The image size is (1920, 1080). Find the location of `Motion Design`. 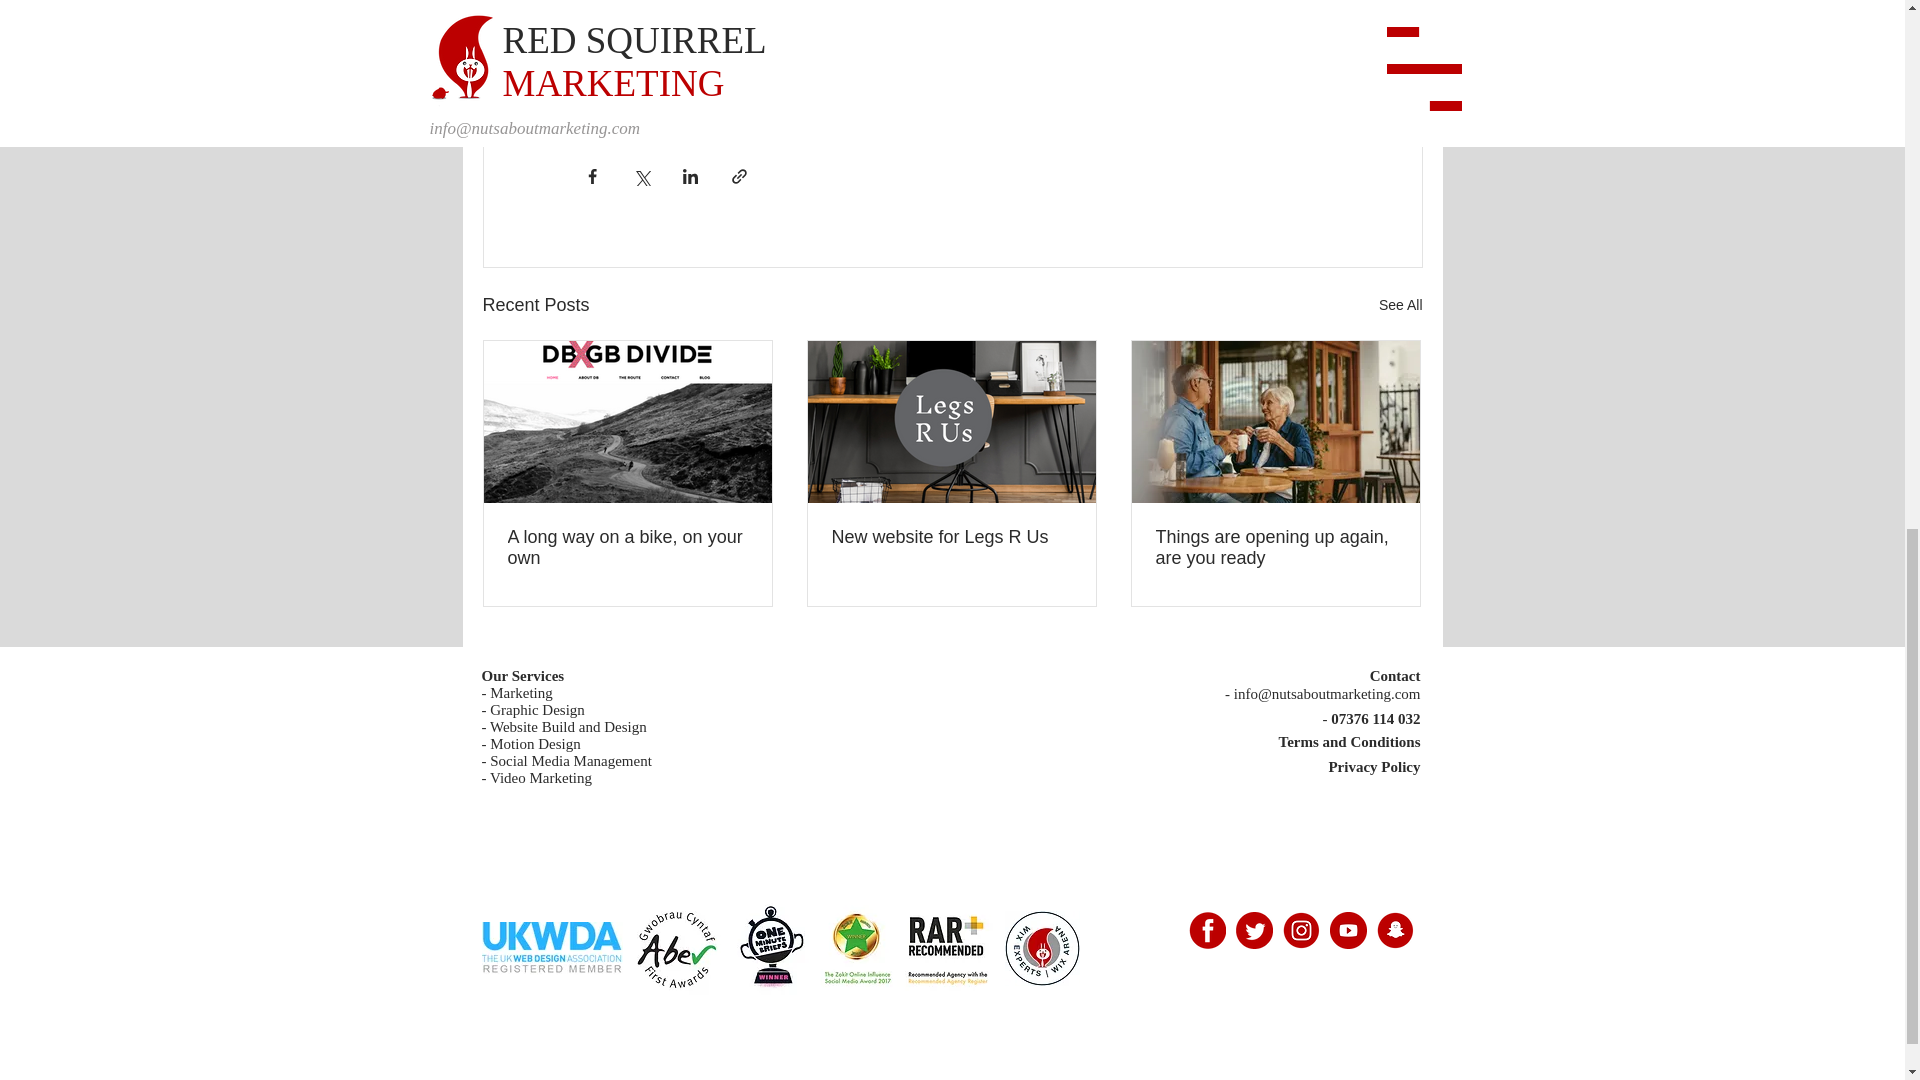

Motion Design is located at coordinates (534, 743).